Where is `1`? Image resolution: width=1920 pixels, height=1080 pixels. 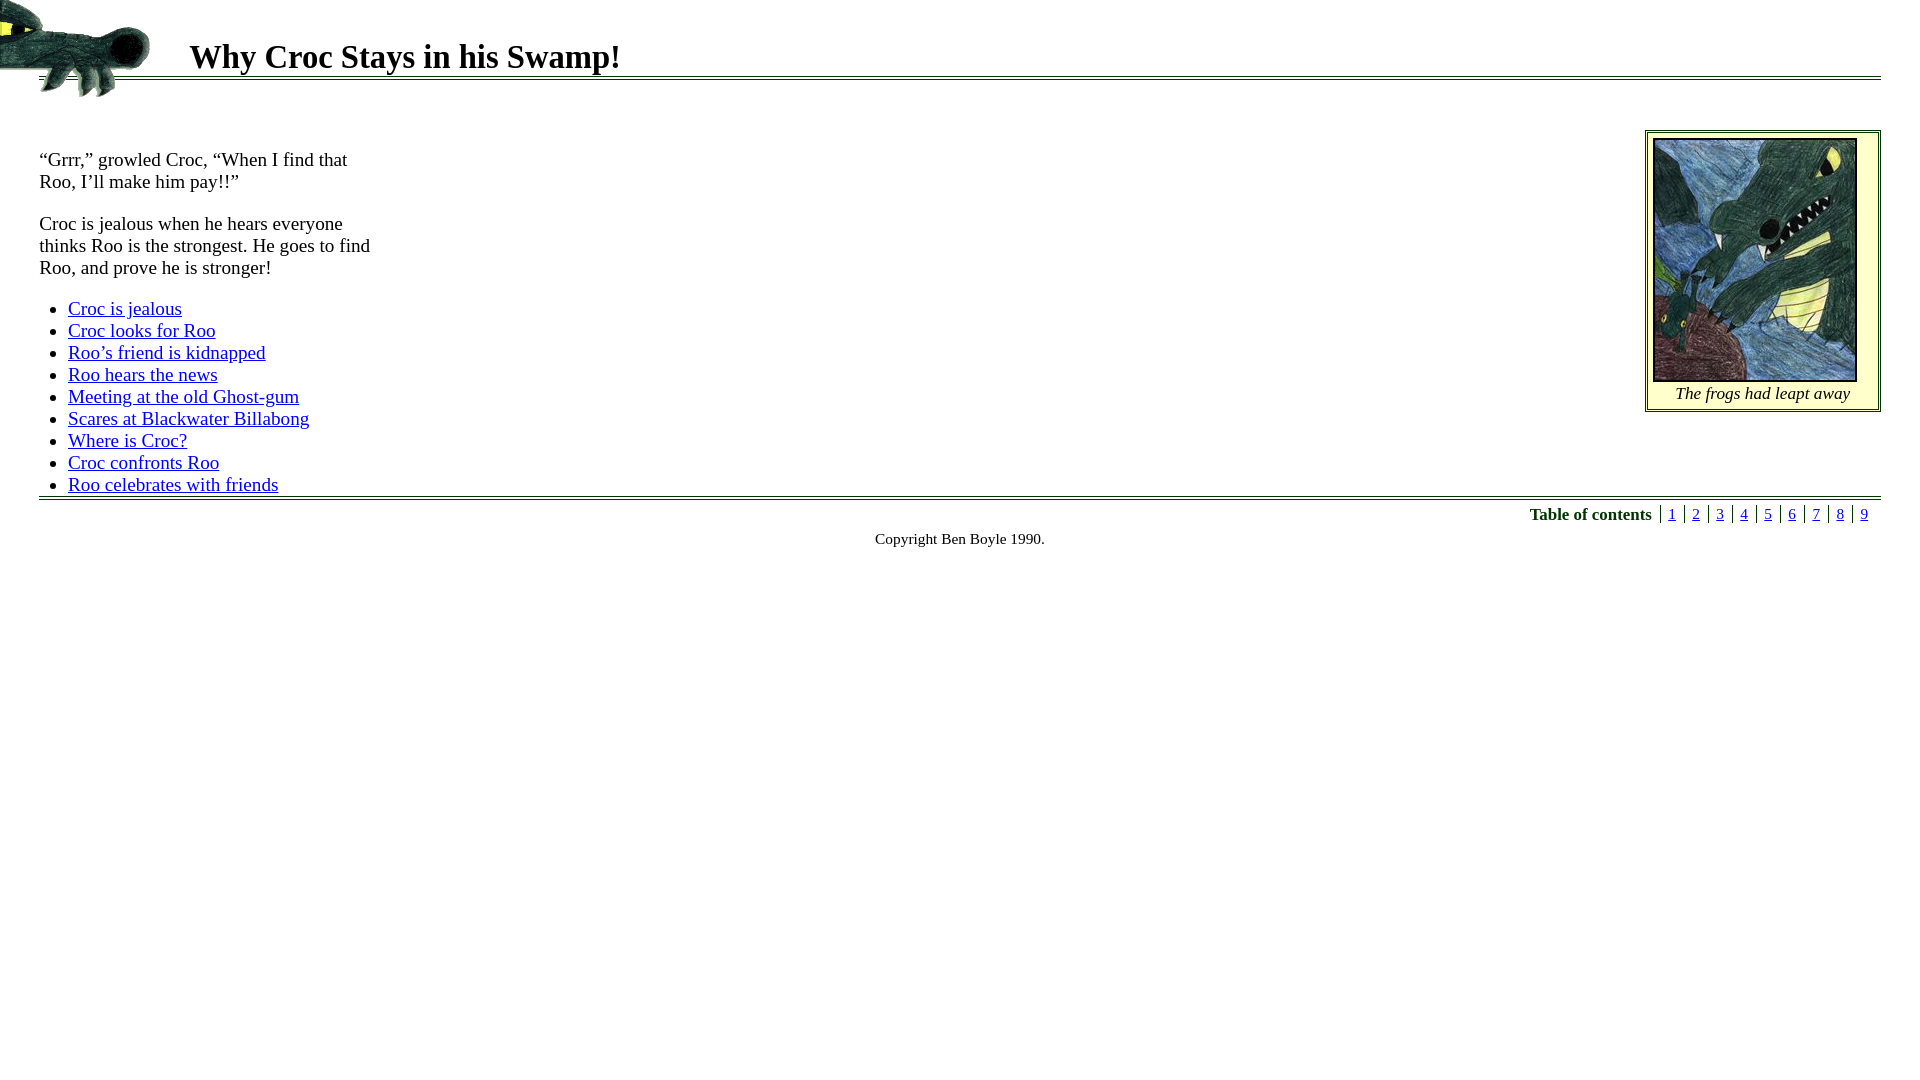
1 is located at coordinates (1672, 514).